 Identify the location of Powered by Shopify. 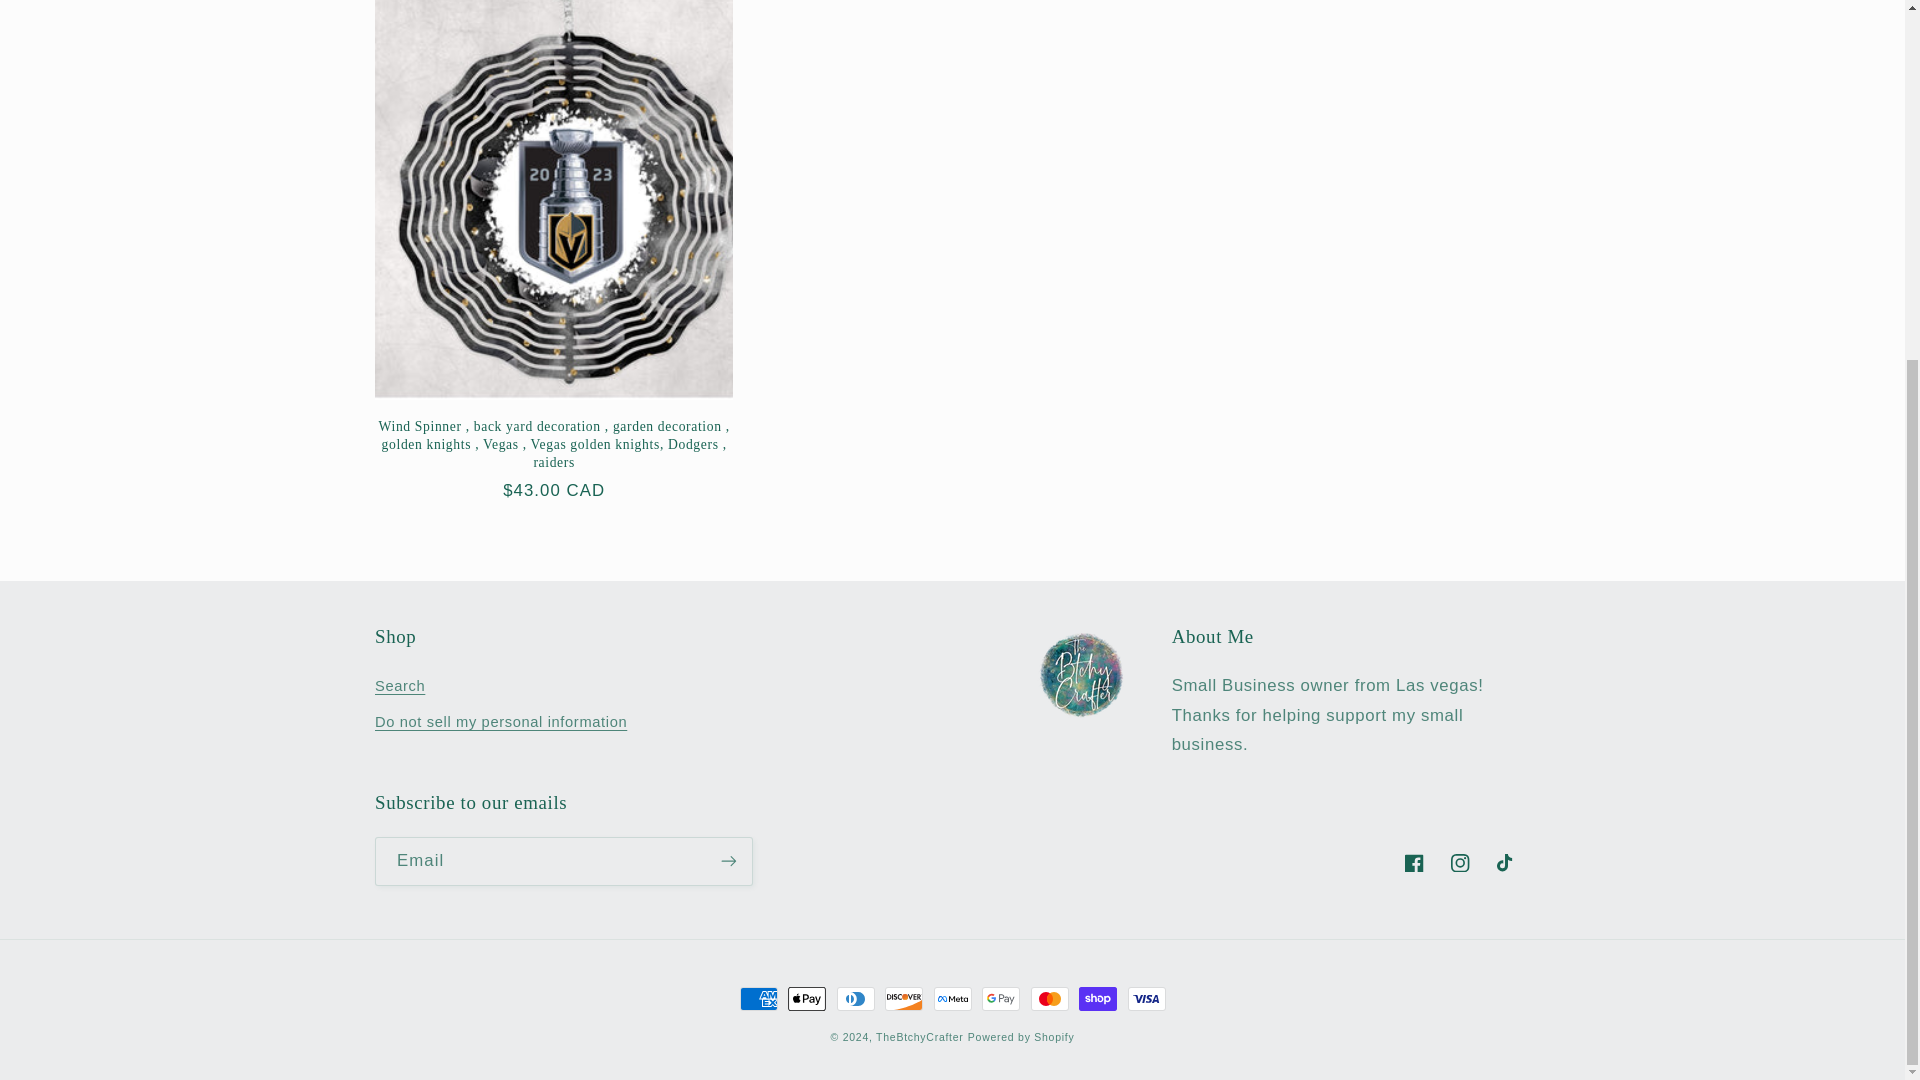
(1021, 1037).